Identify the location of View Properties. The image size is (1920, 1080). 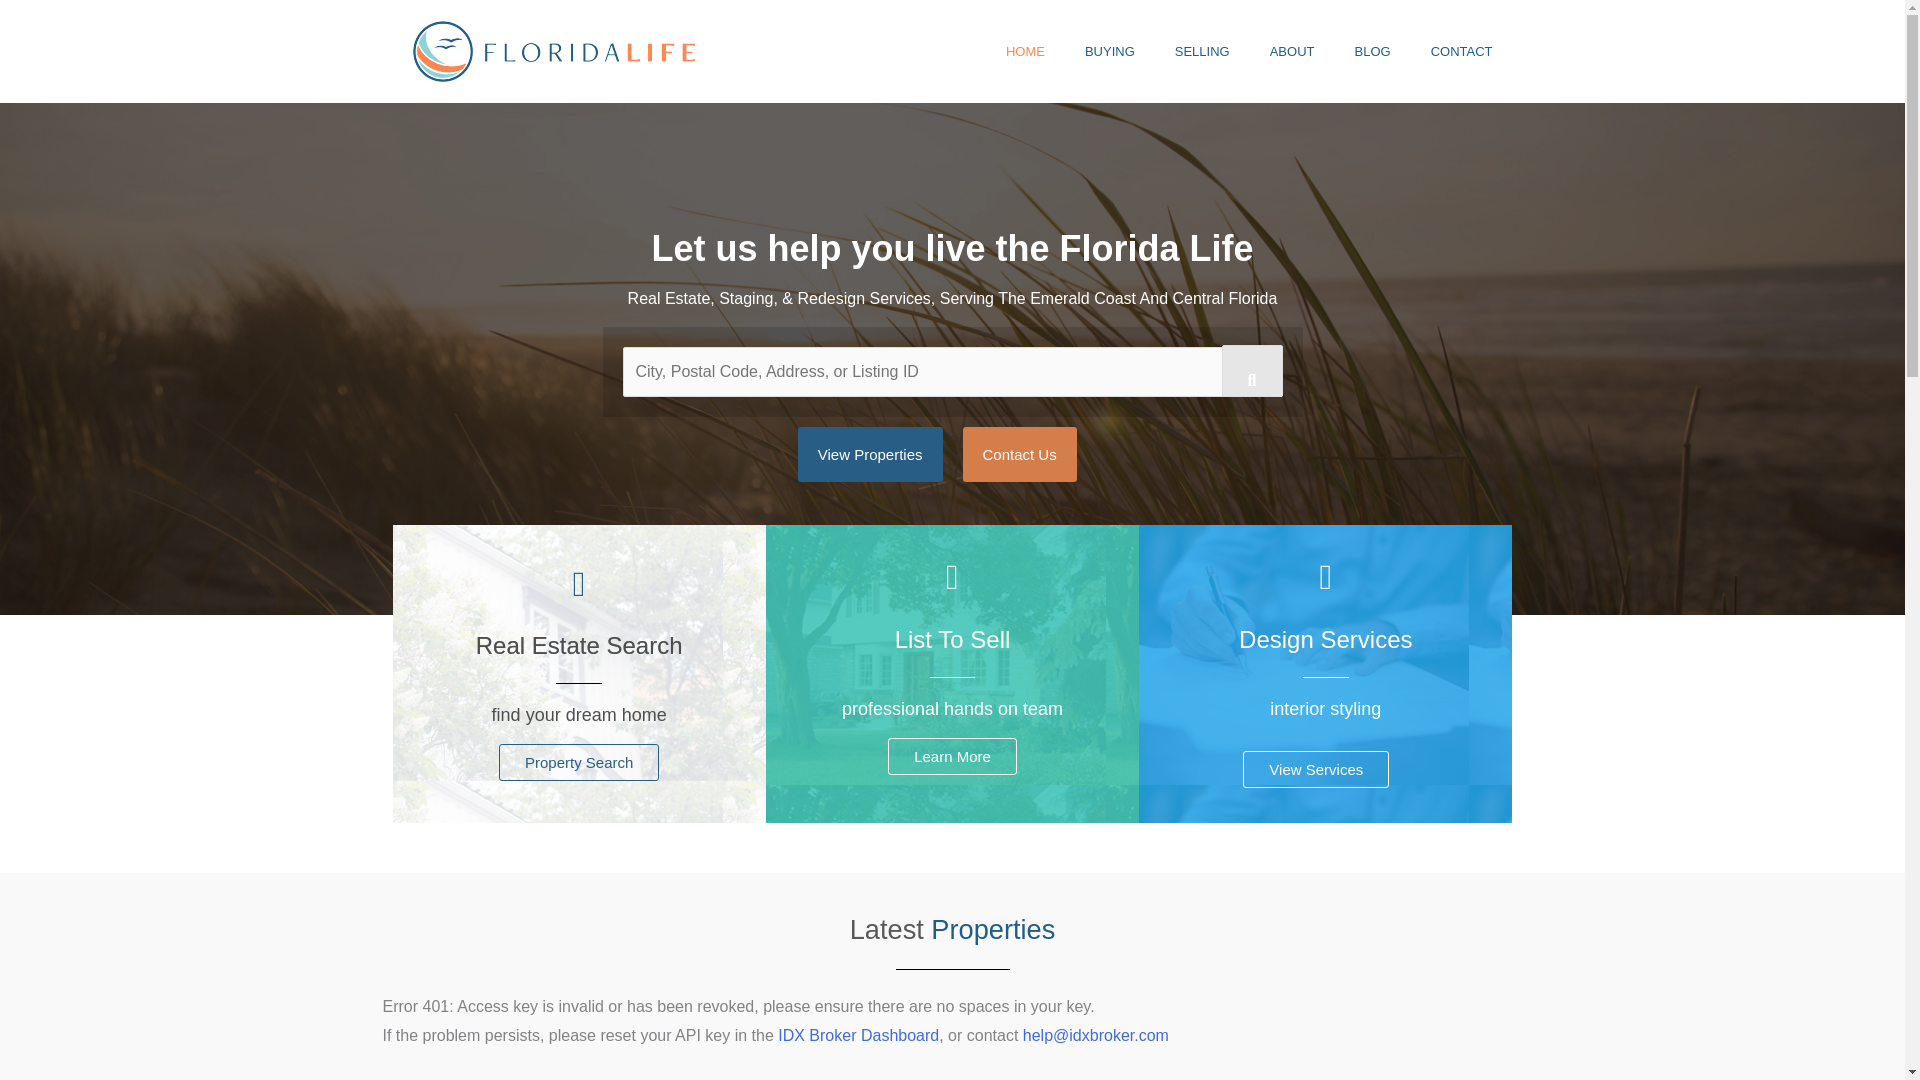
(870, 454).